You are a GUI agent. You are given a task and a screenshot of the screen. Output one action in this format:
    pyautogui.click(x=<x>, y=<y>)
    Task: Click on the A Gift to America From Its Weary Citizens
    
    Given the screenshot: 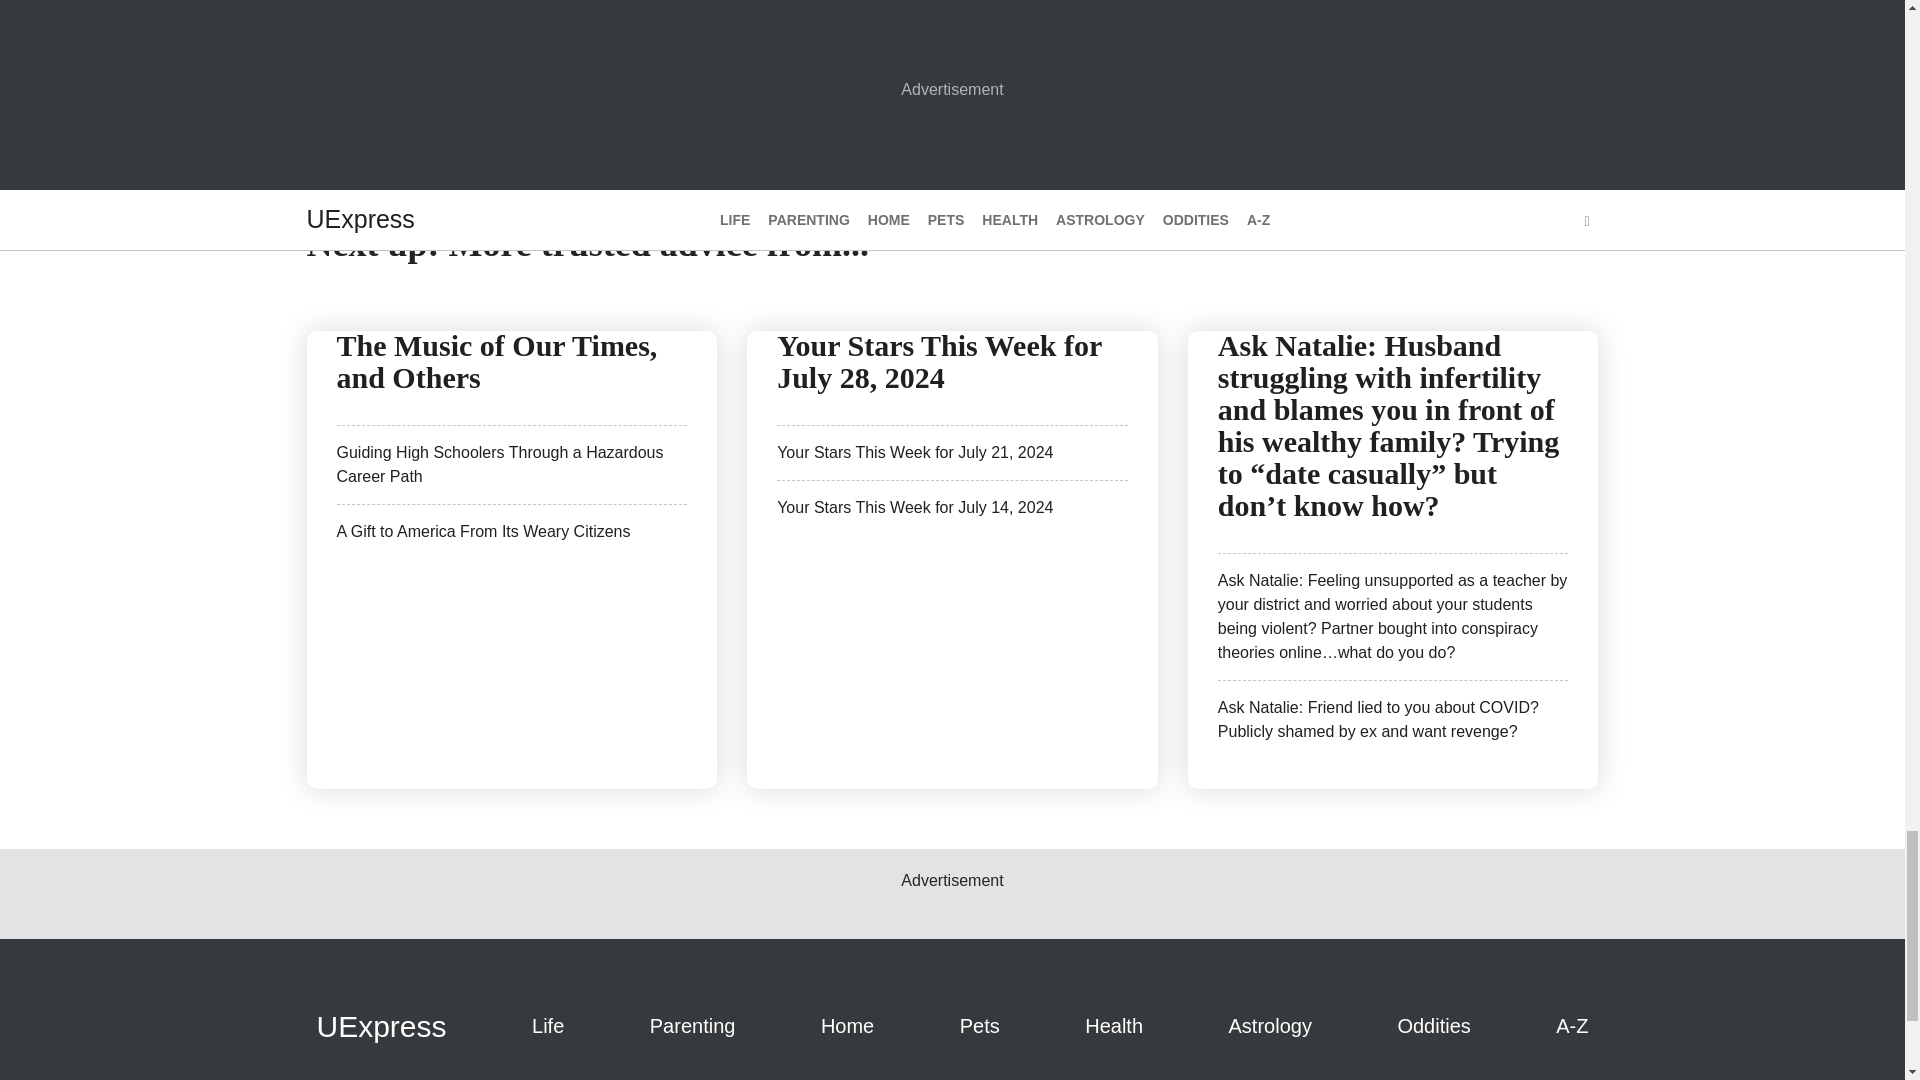 What is the action you would take?
    pyautogui.click(x=482, y=530)
    